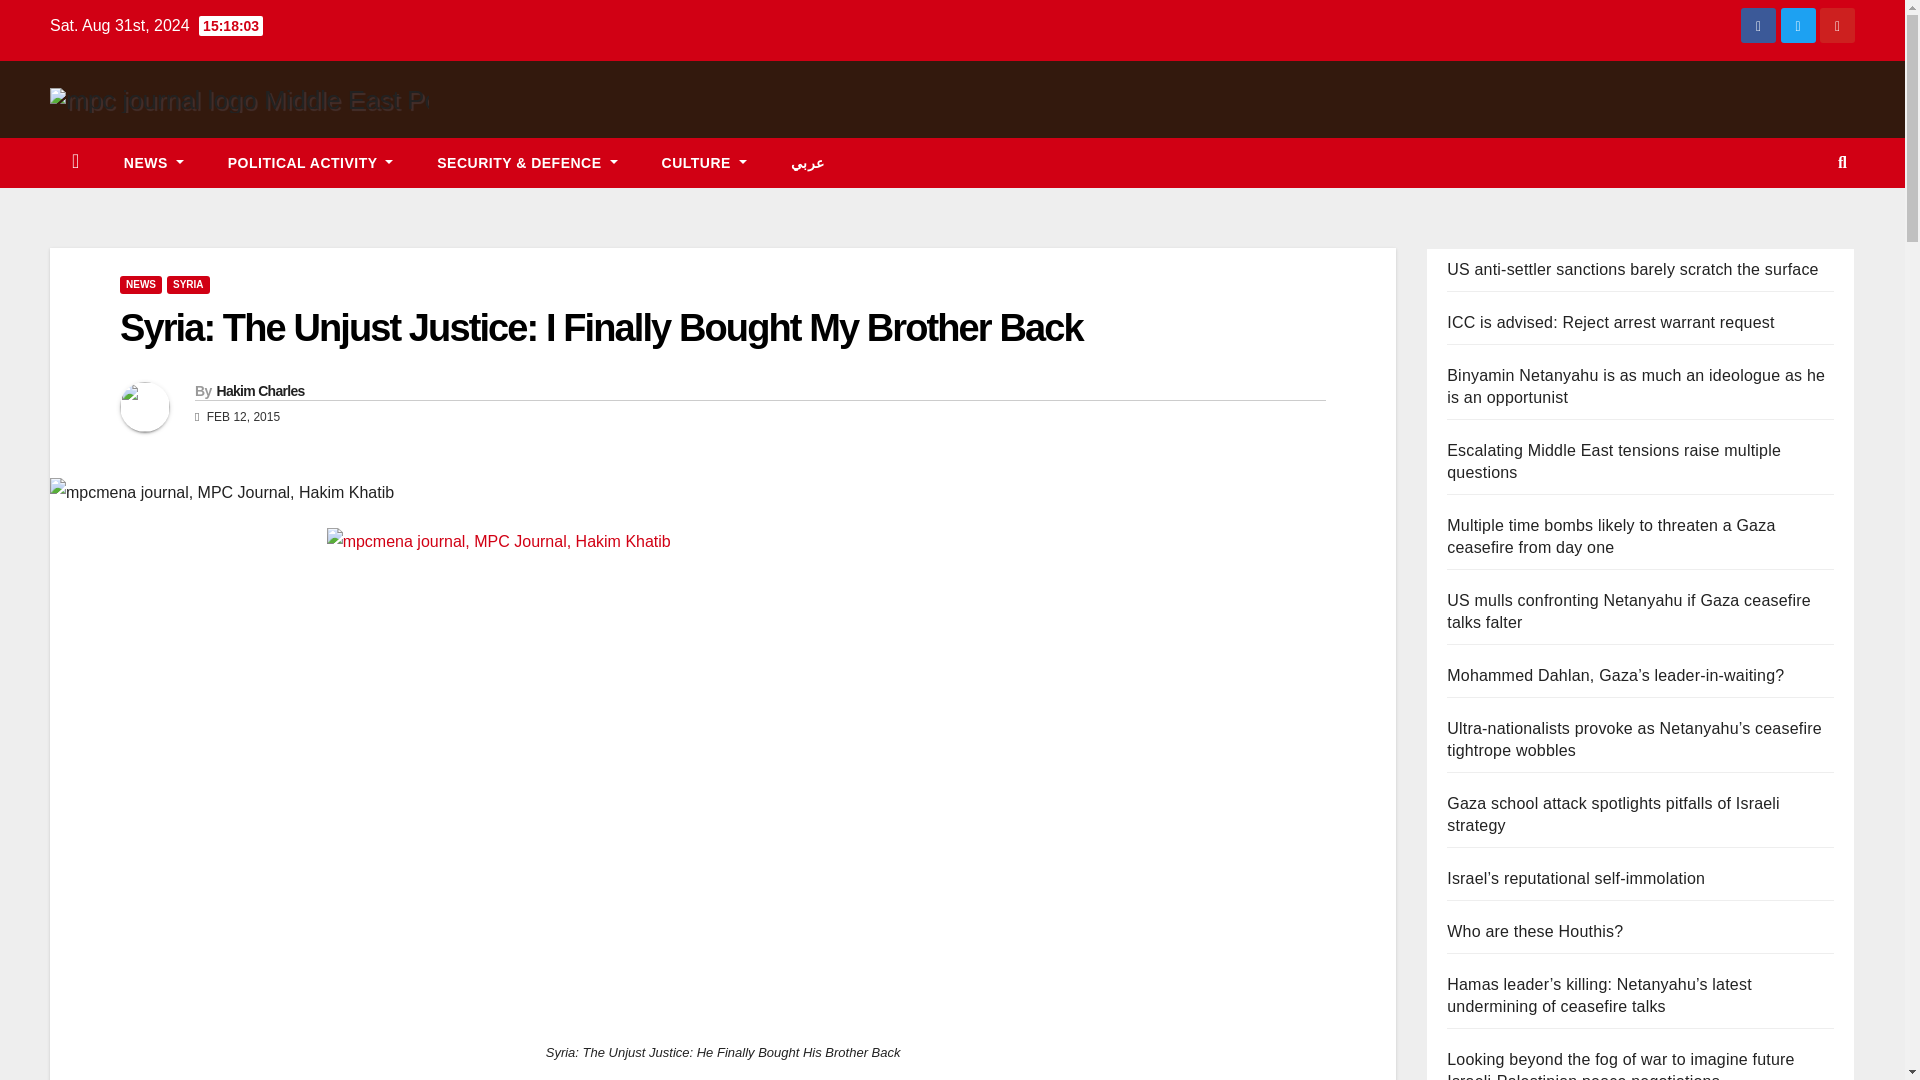  Describe the element at coordinates (704, 162) in the screenshot. I see `CULTURE` at that location.